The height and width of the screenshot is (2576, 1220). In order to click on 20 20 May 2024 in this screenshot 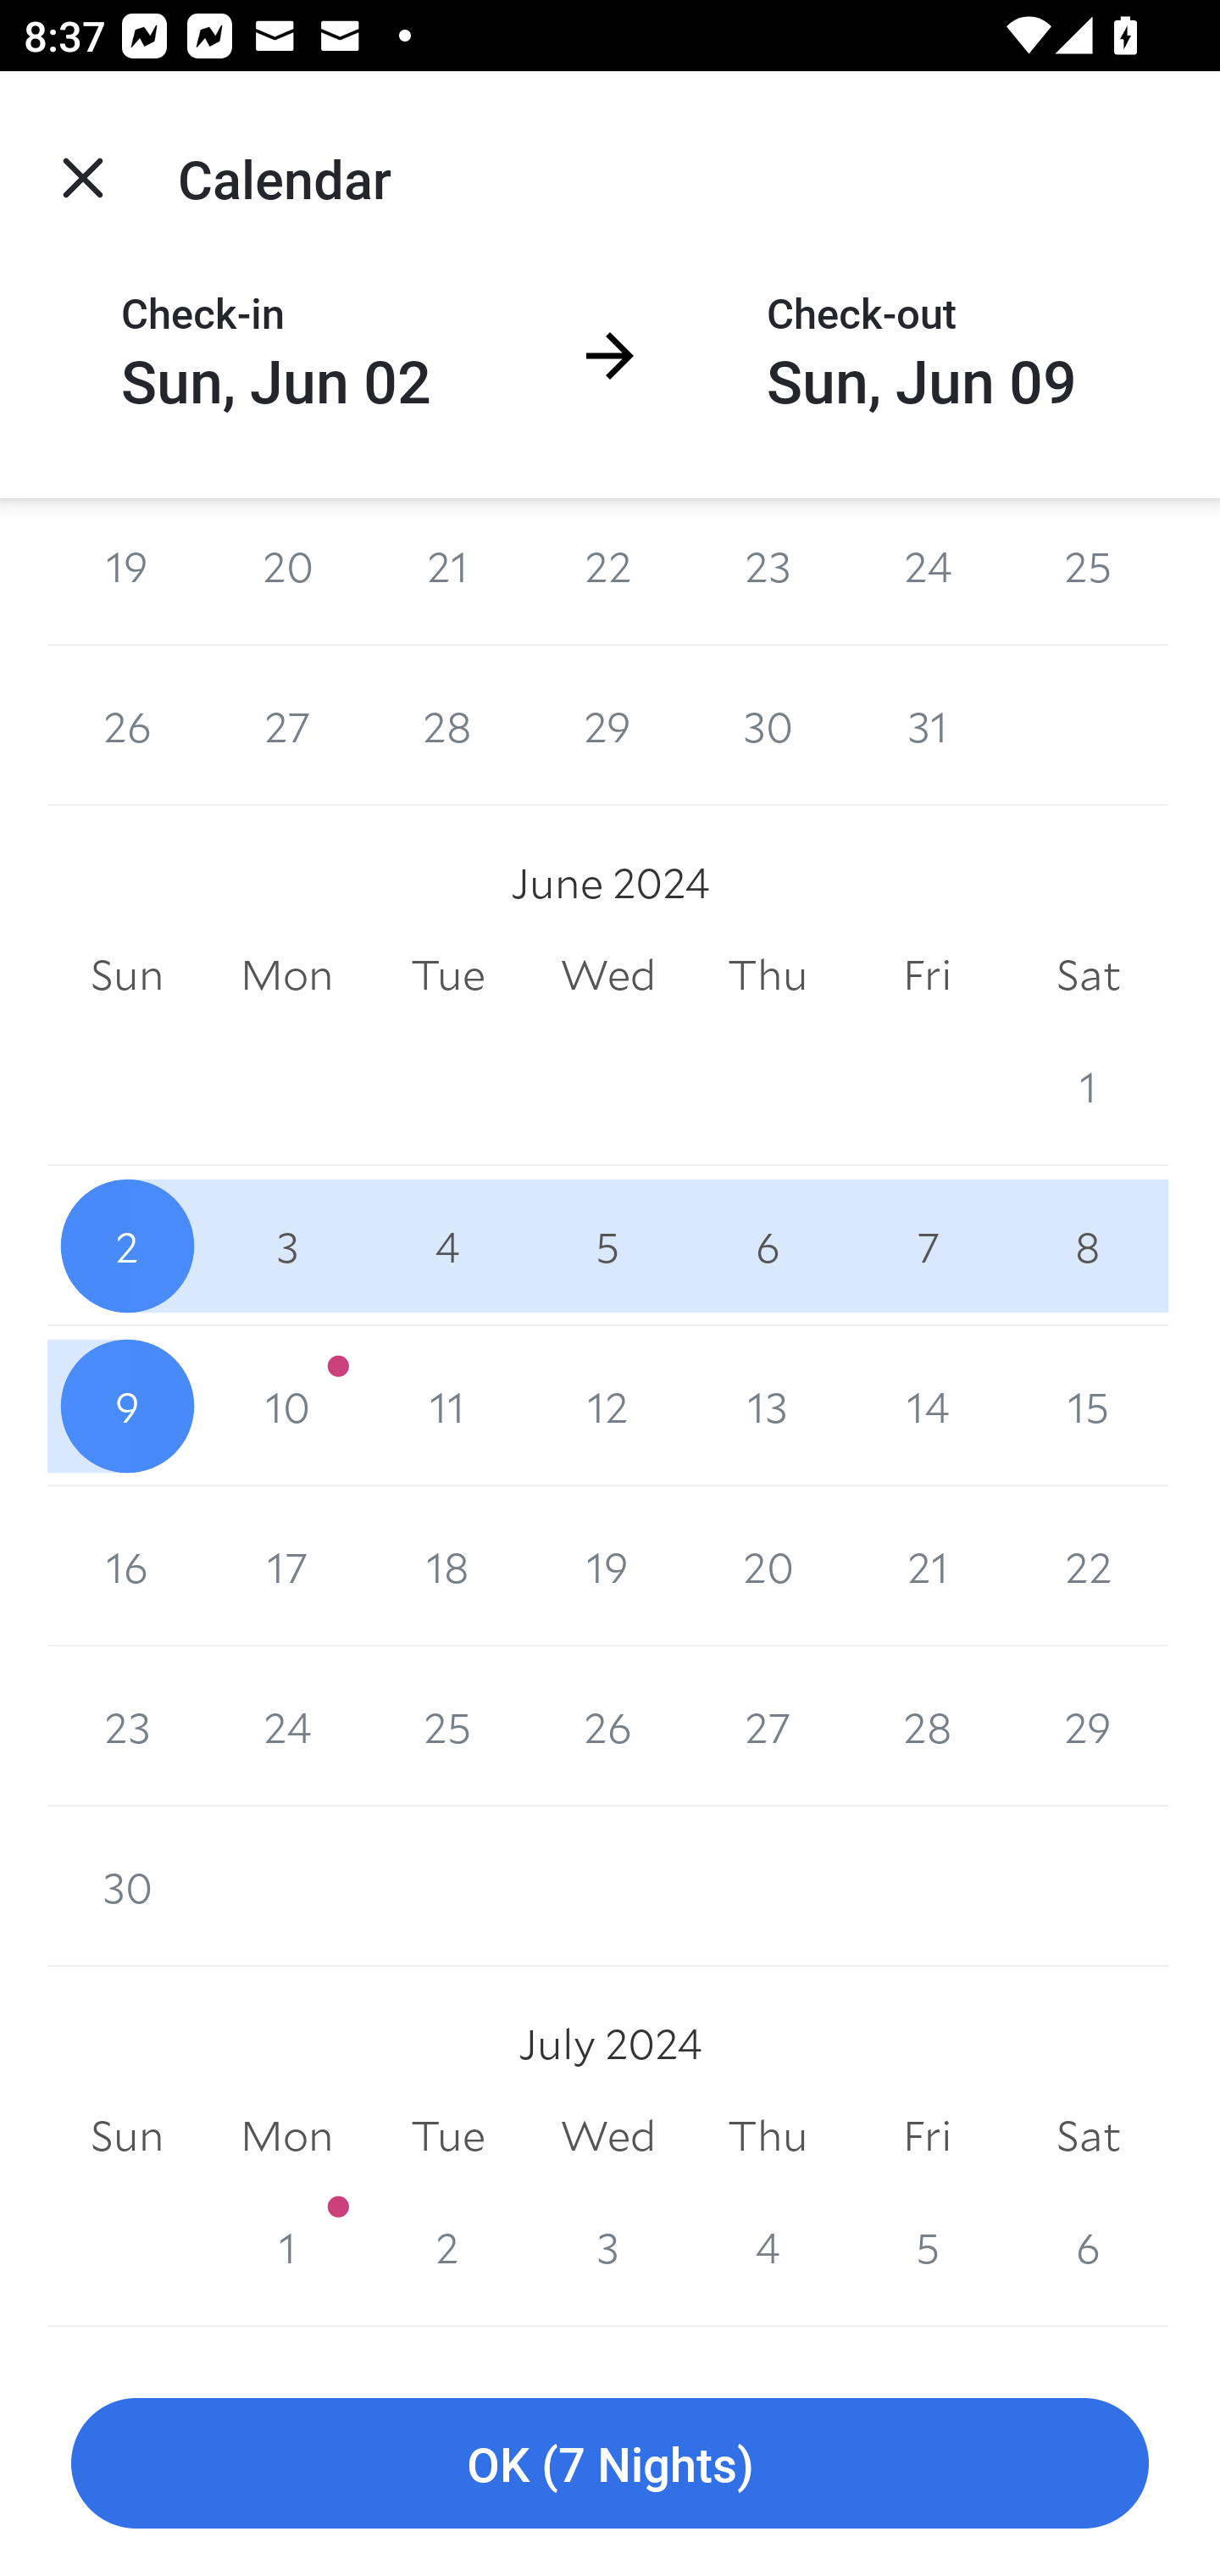, I will do `click(286, 571)`.